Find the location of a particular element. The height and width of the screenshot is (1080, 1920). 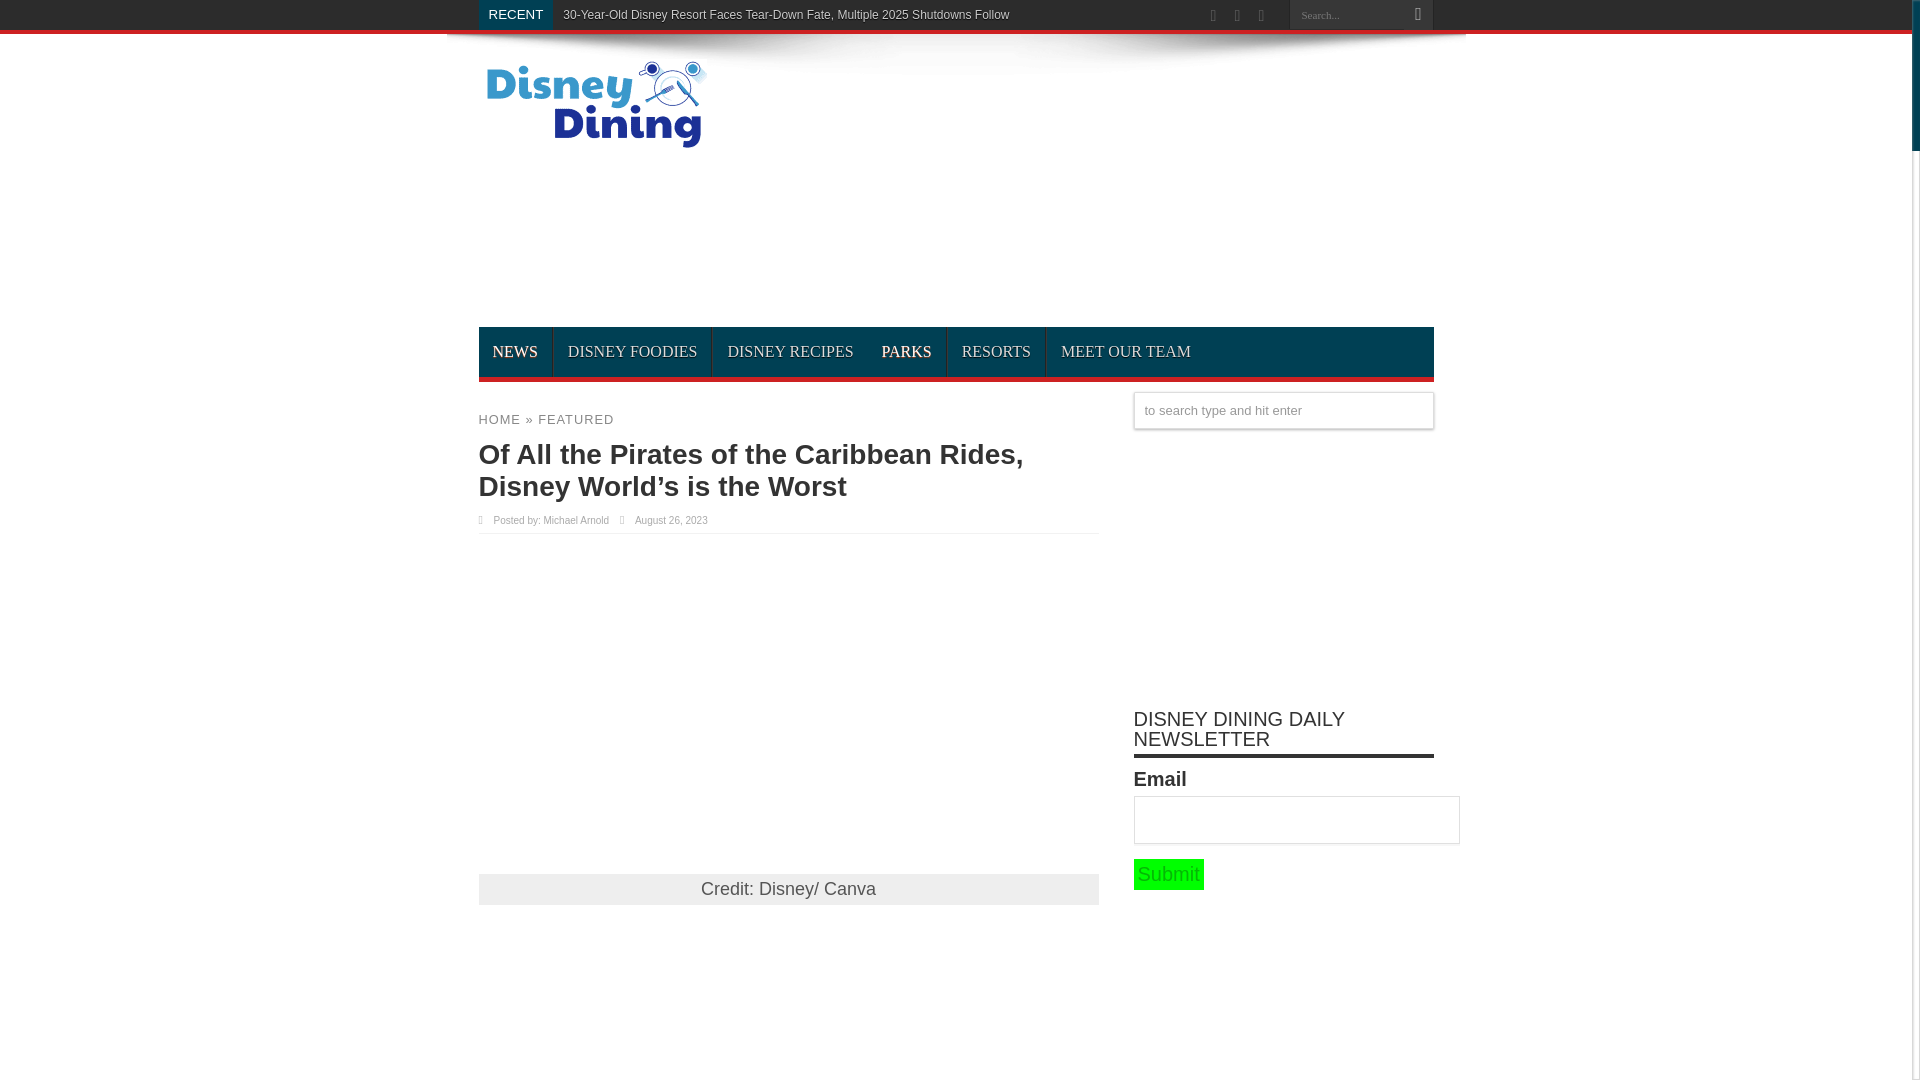

Search... is located at coordinates (1346, 14).